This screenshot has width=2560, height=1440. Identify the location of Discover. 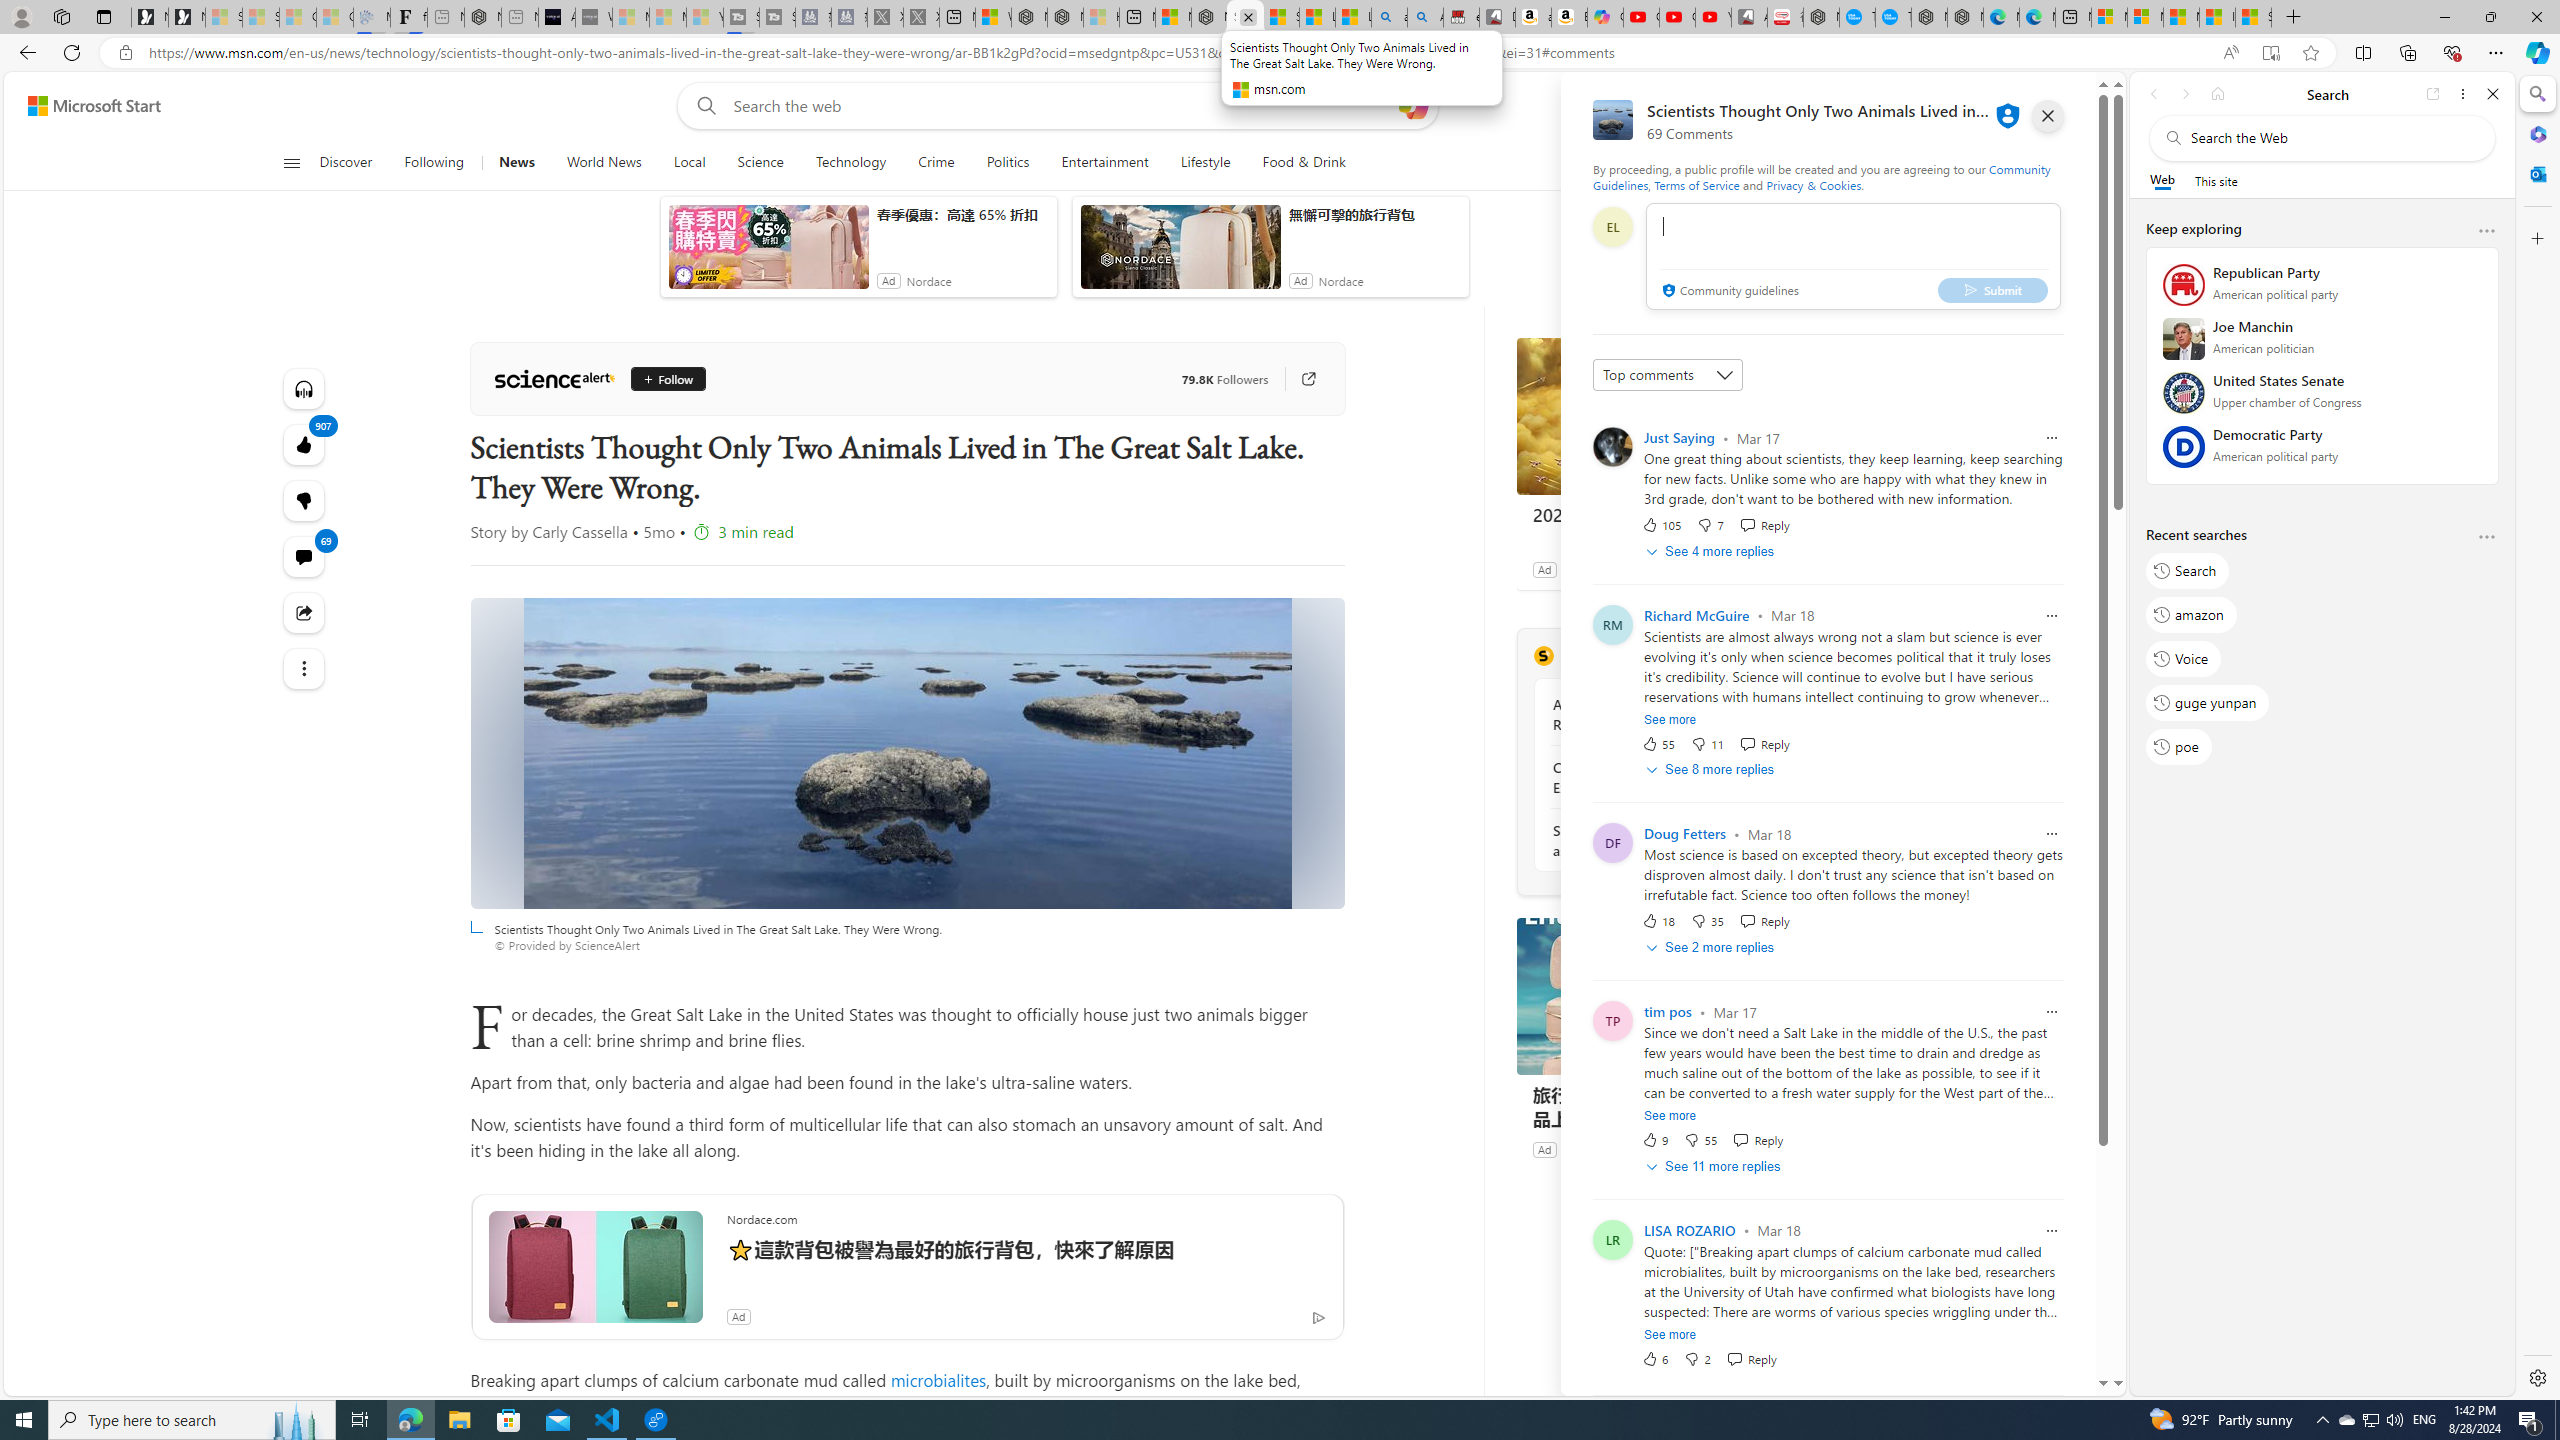
(354, 163).